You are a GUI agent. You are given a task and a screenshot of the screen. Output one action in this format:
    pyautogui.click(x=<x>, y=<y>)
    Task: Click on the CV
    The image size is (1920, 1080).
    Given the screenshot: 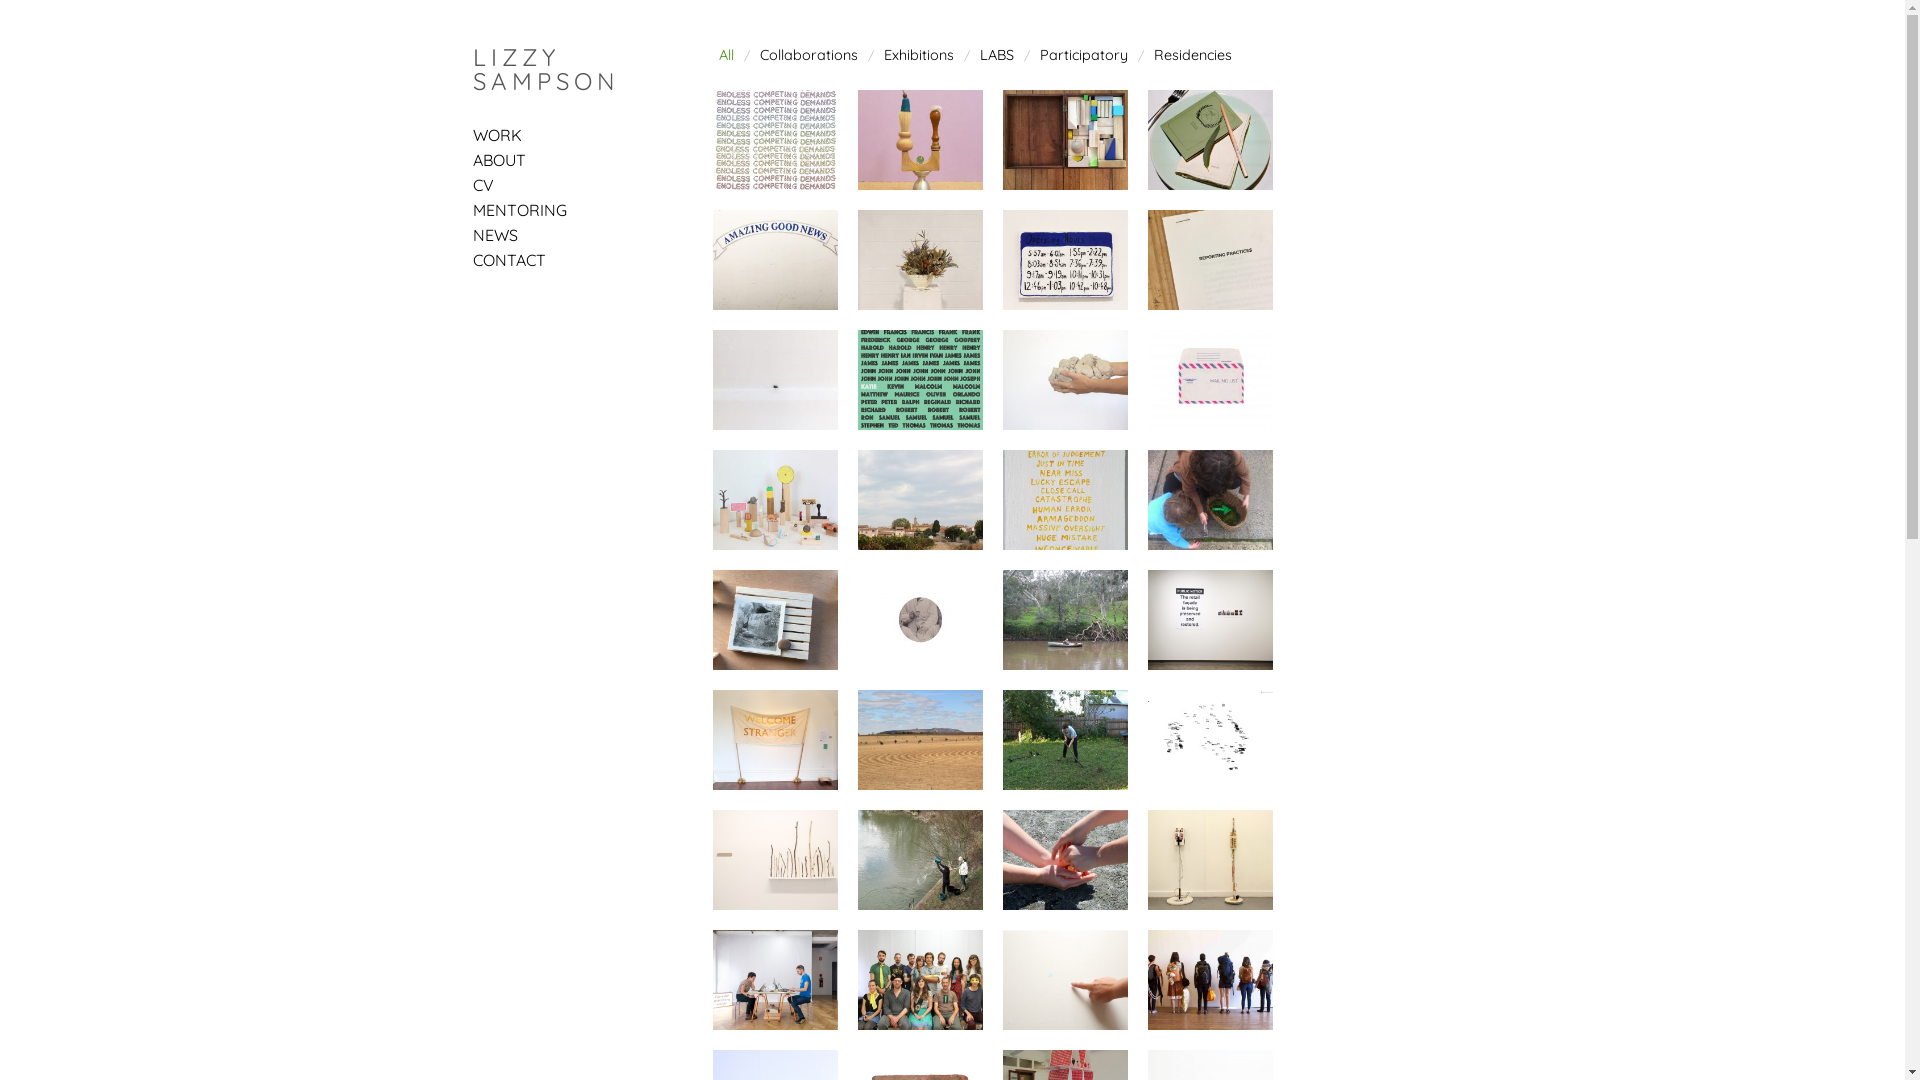 What is the action you would take?
    pyautogui.click(x=482, y=185)
    